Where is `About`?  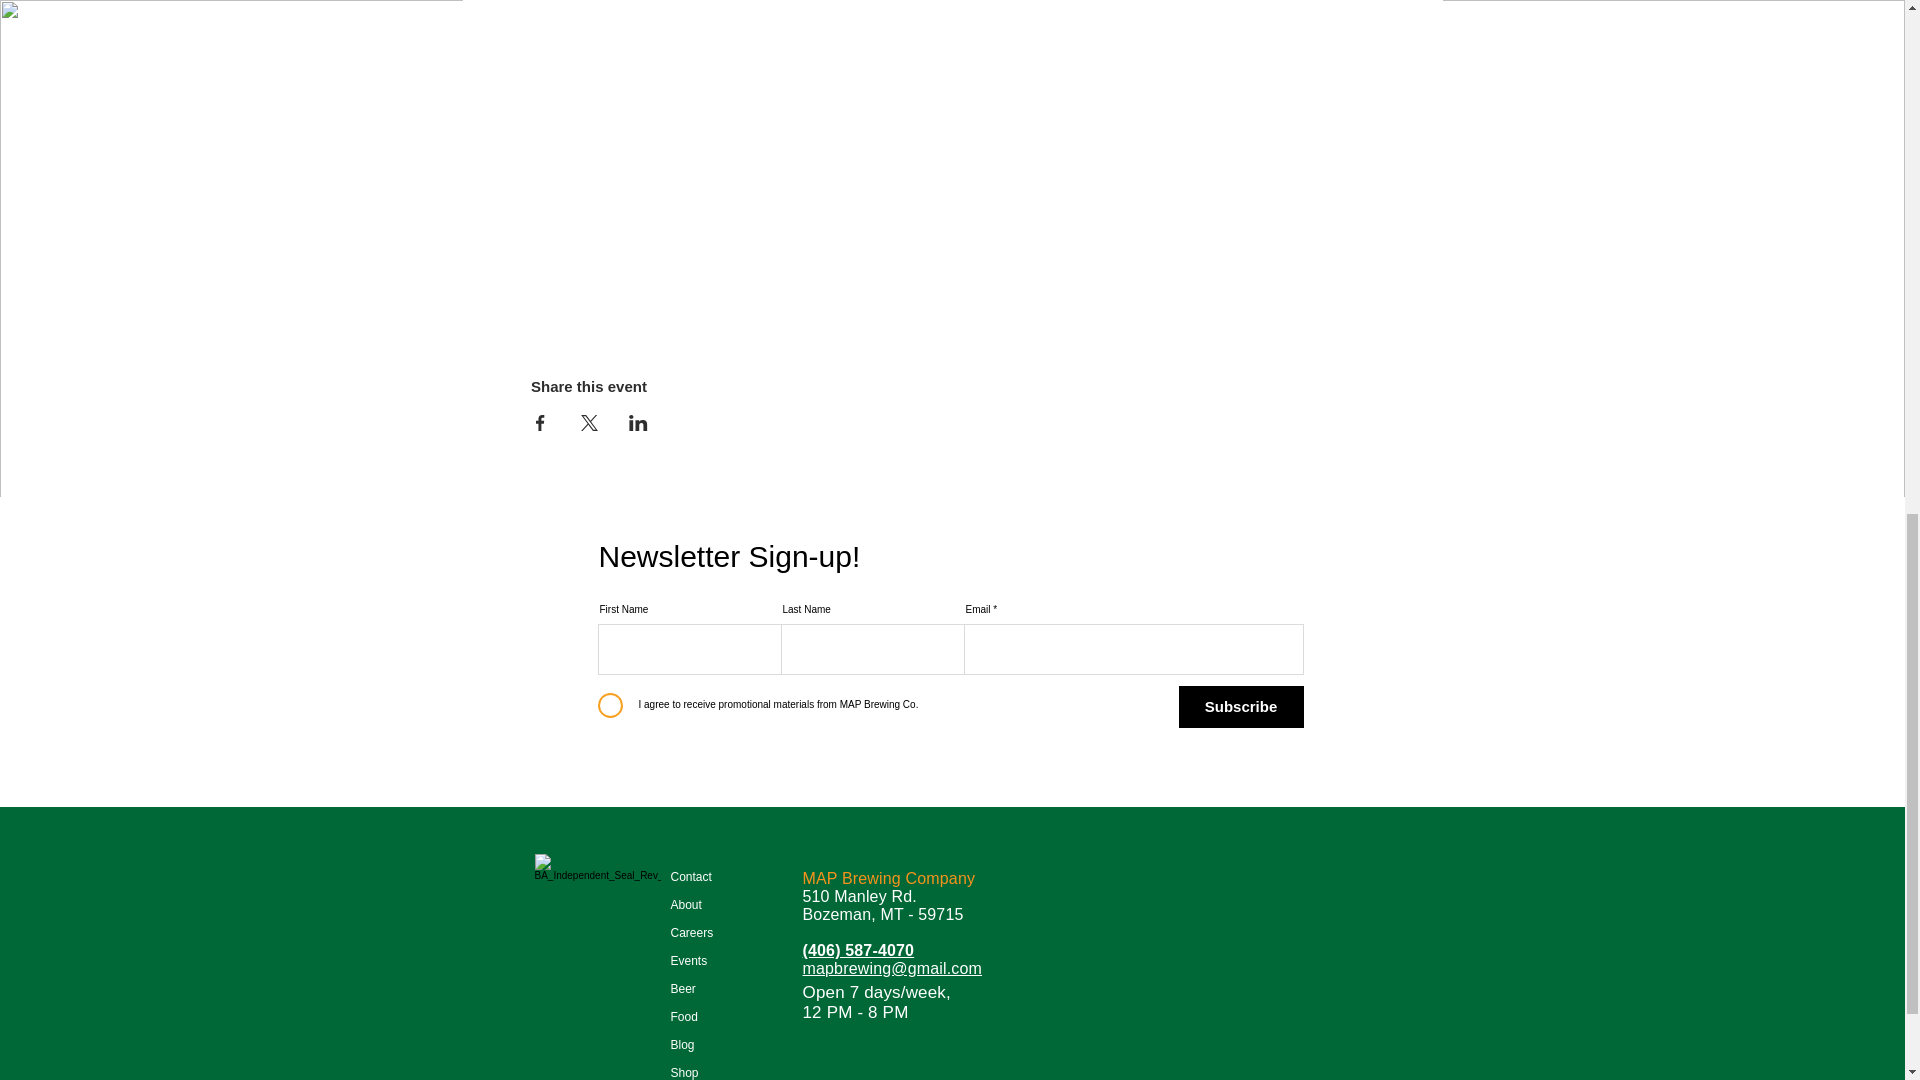
About is located at coordinates (709, 905).